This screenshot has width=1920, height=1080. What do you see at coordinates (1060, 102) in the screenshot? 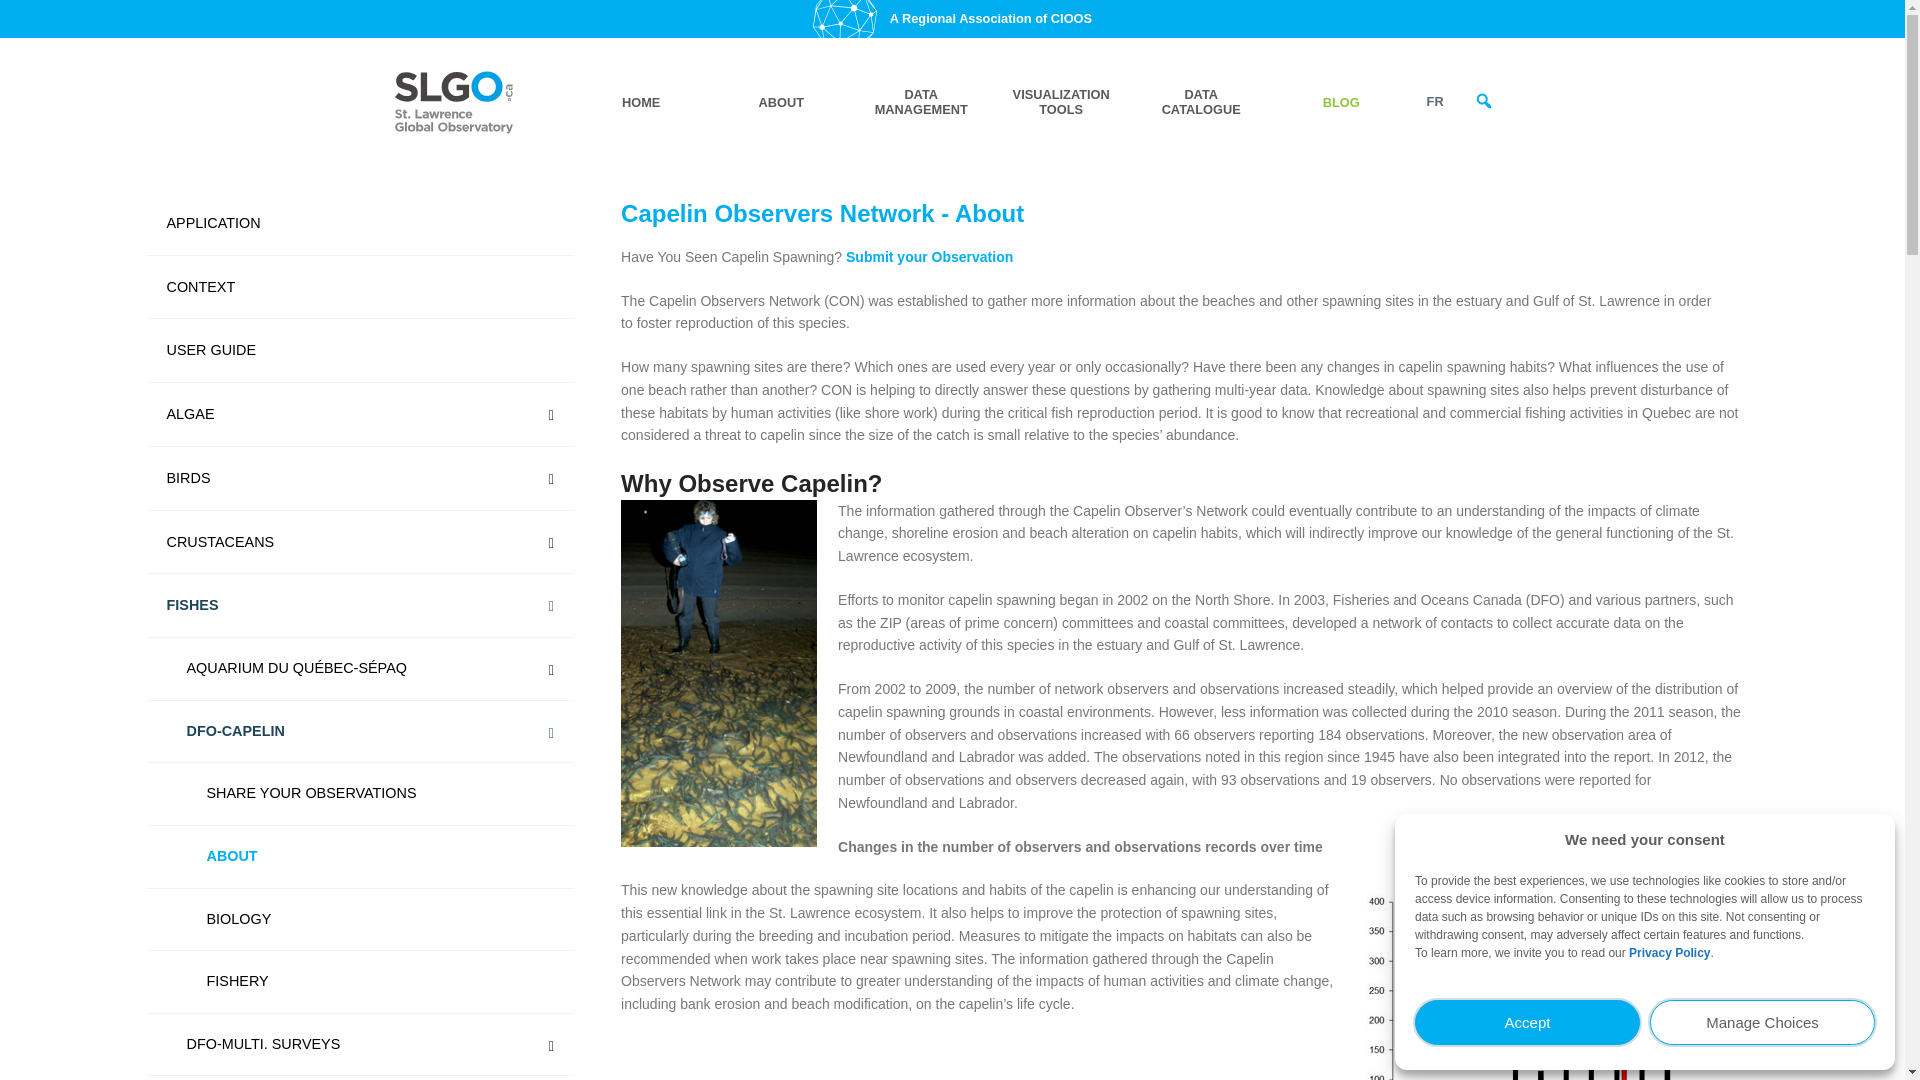
I see `VISUALIZATION TOOLS` at bounding box center [1060, 102].